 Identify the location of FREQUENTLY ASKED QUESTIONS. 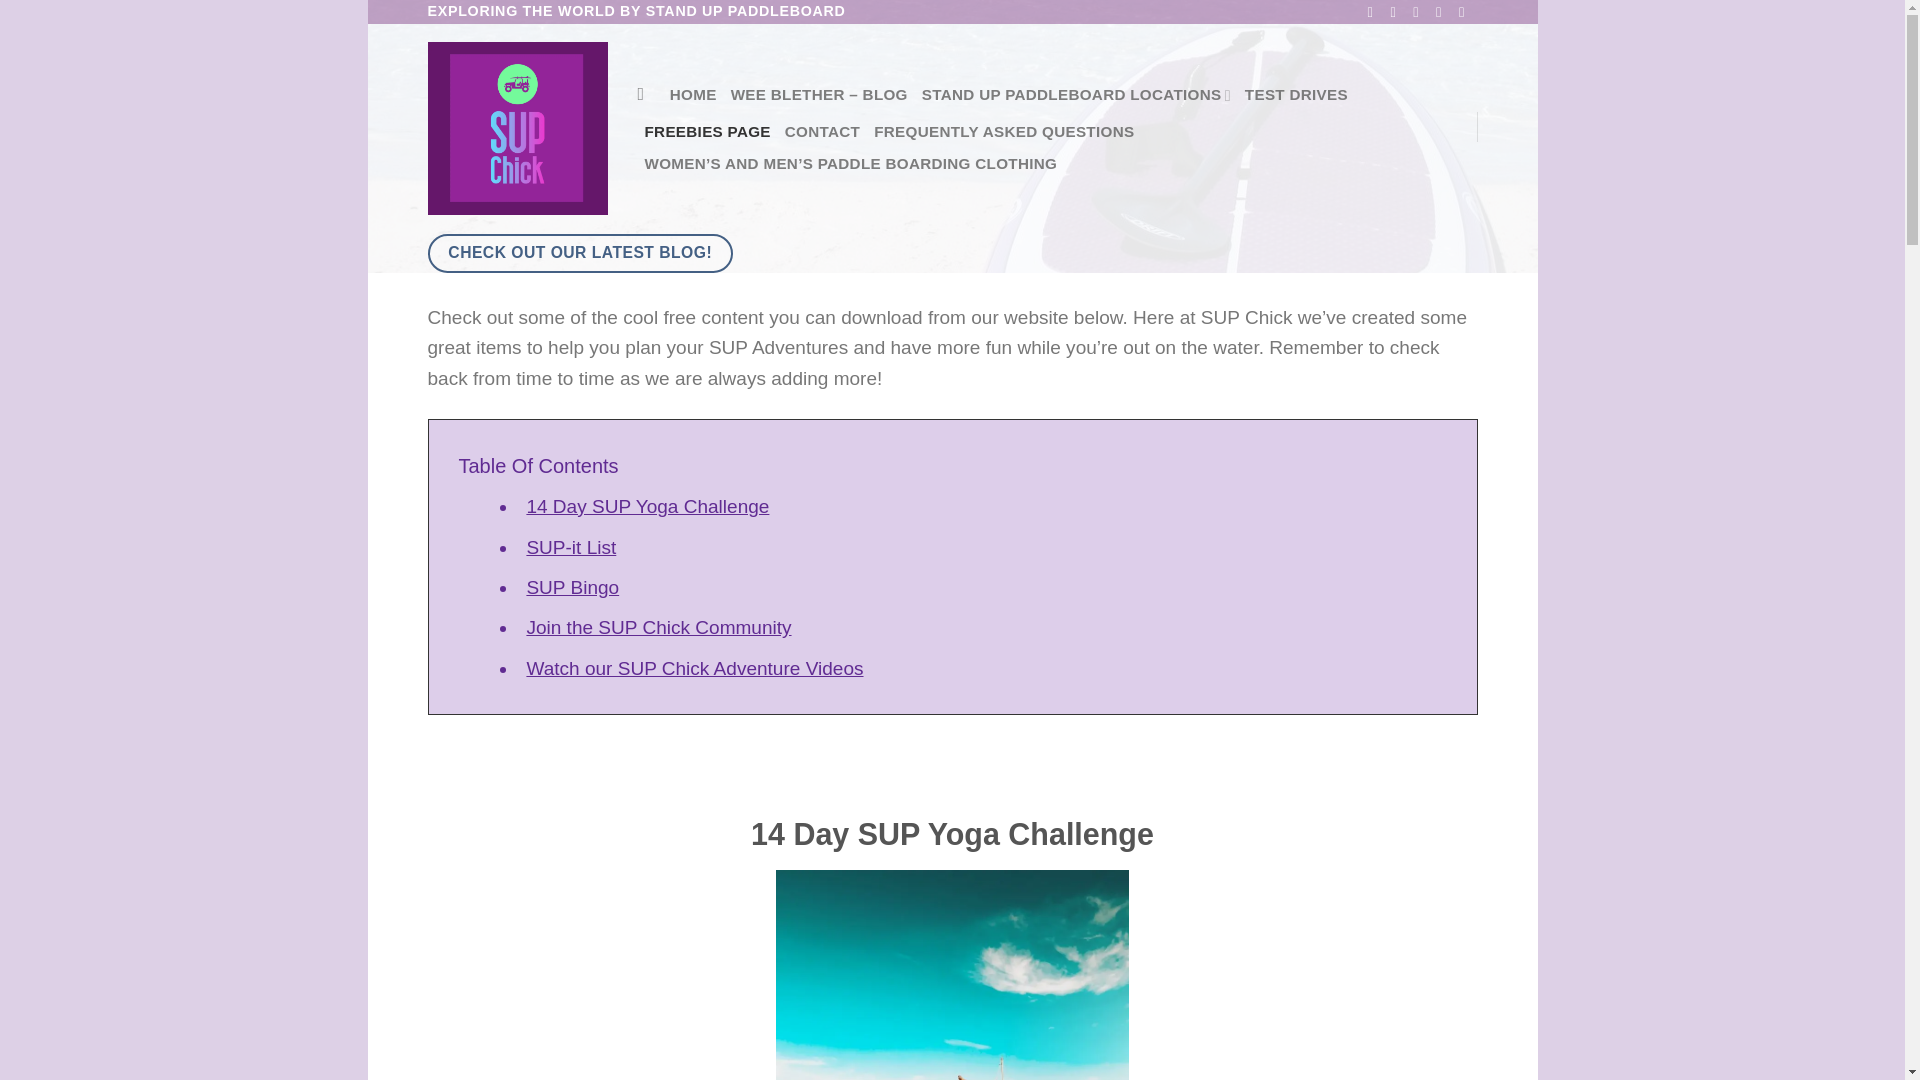
(1004, 131).